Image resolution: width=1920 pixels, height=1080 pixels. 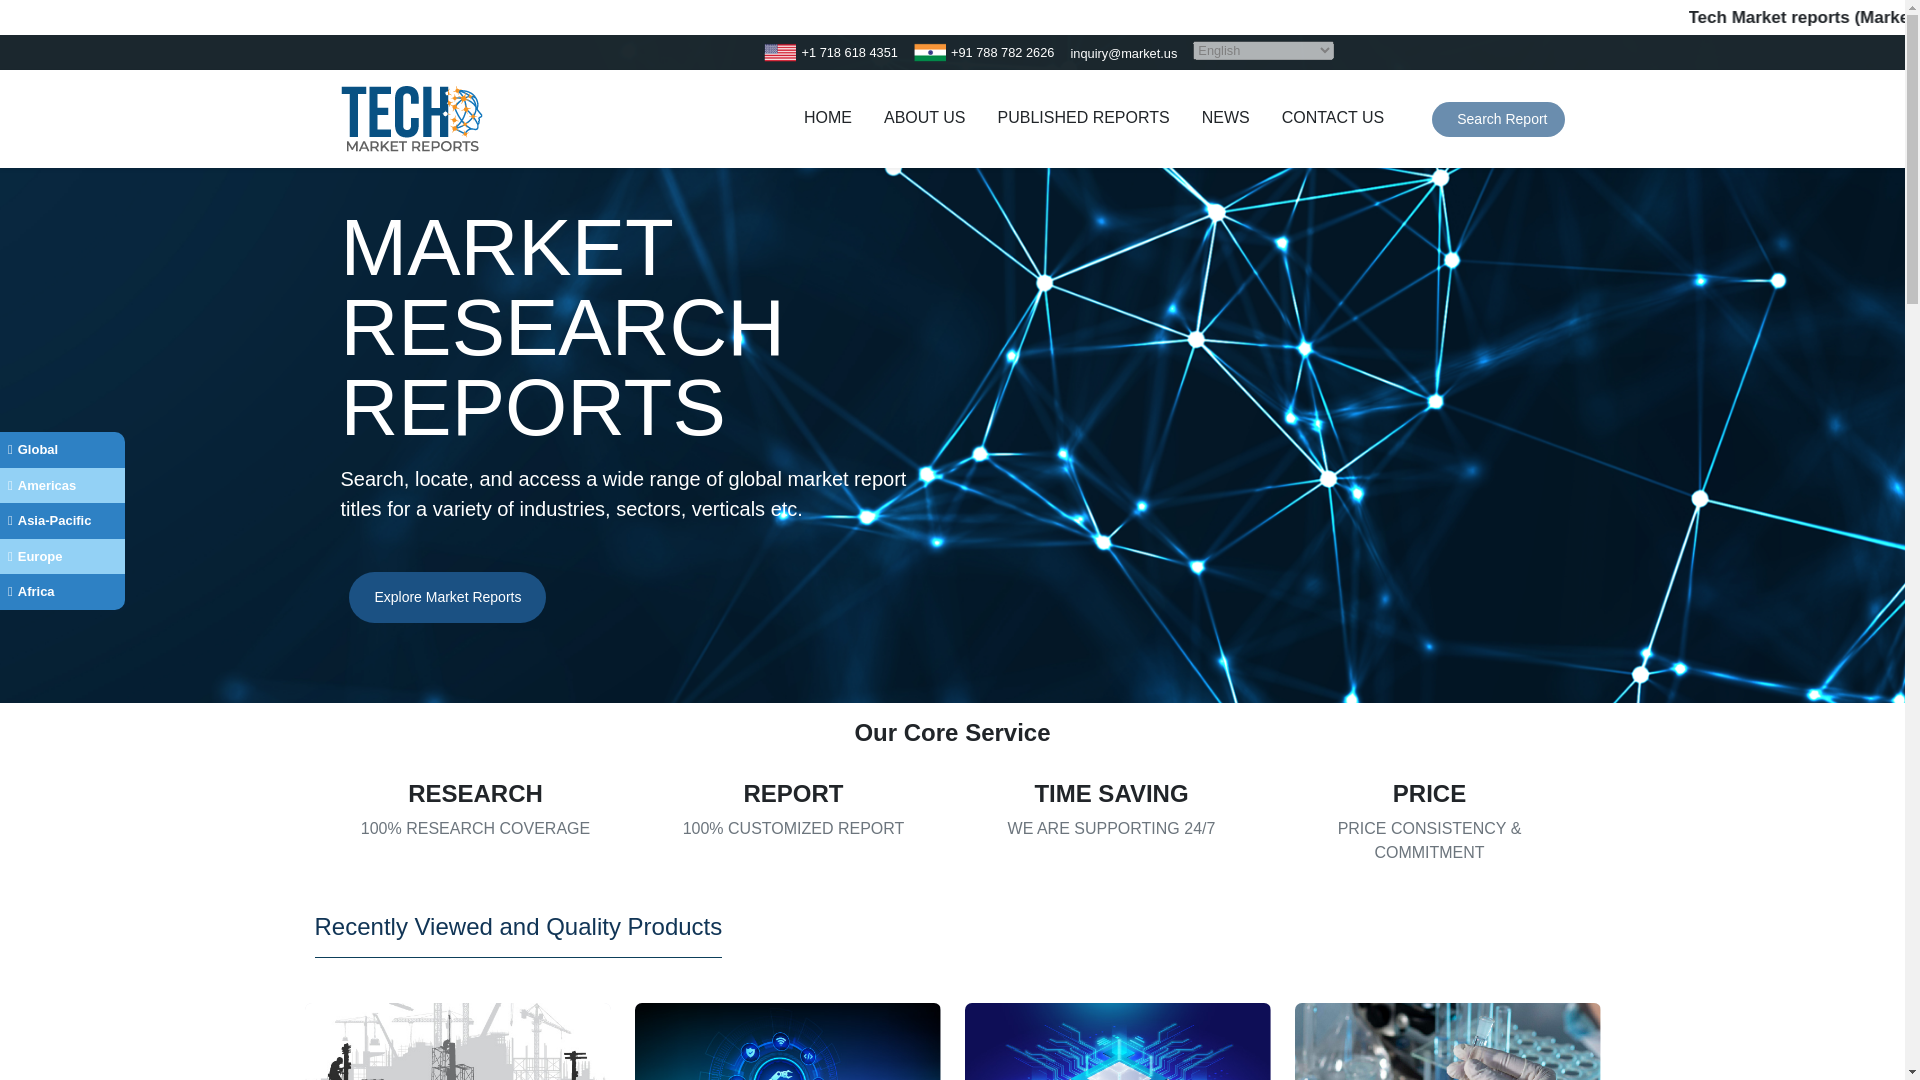 I want to click on Asia-Pacific, so click(x=62, y=520).